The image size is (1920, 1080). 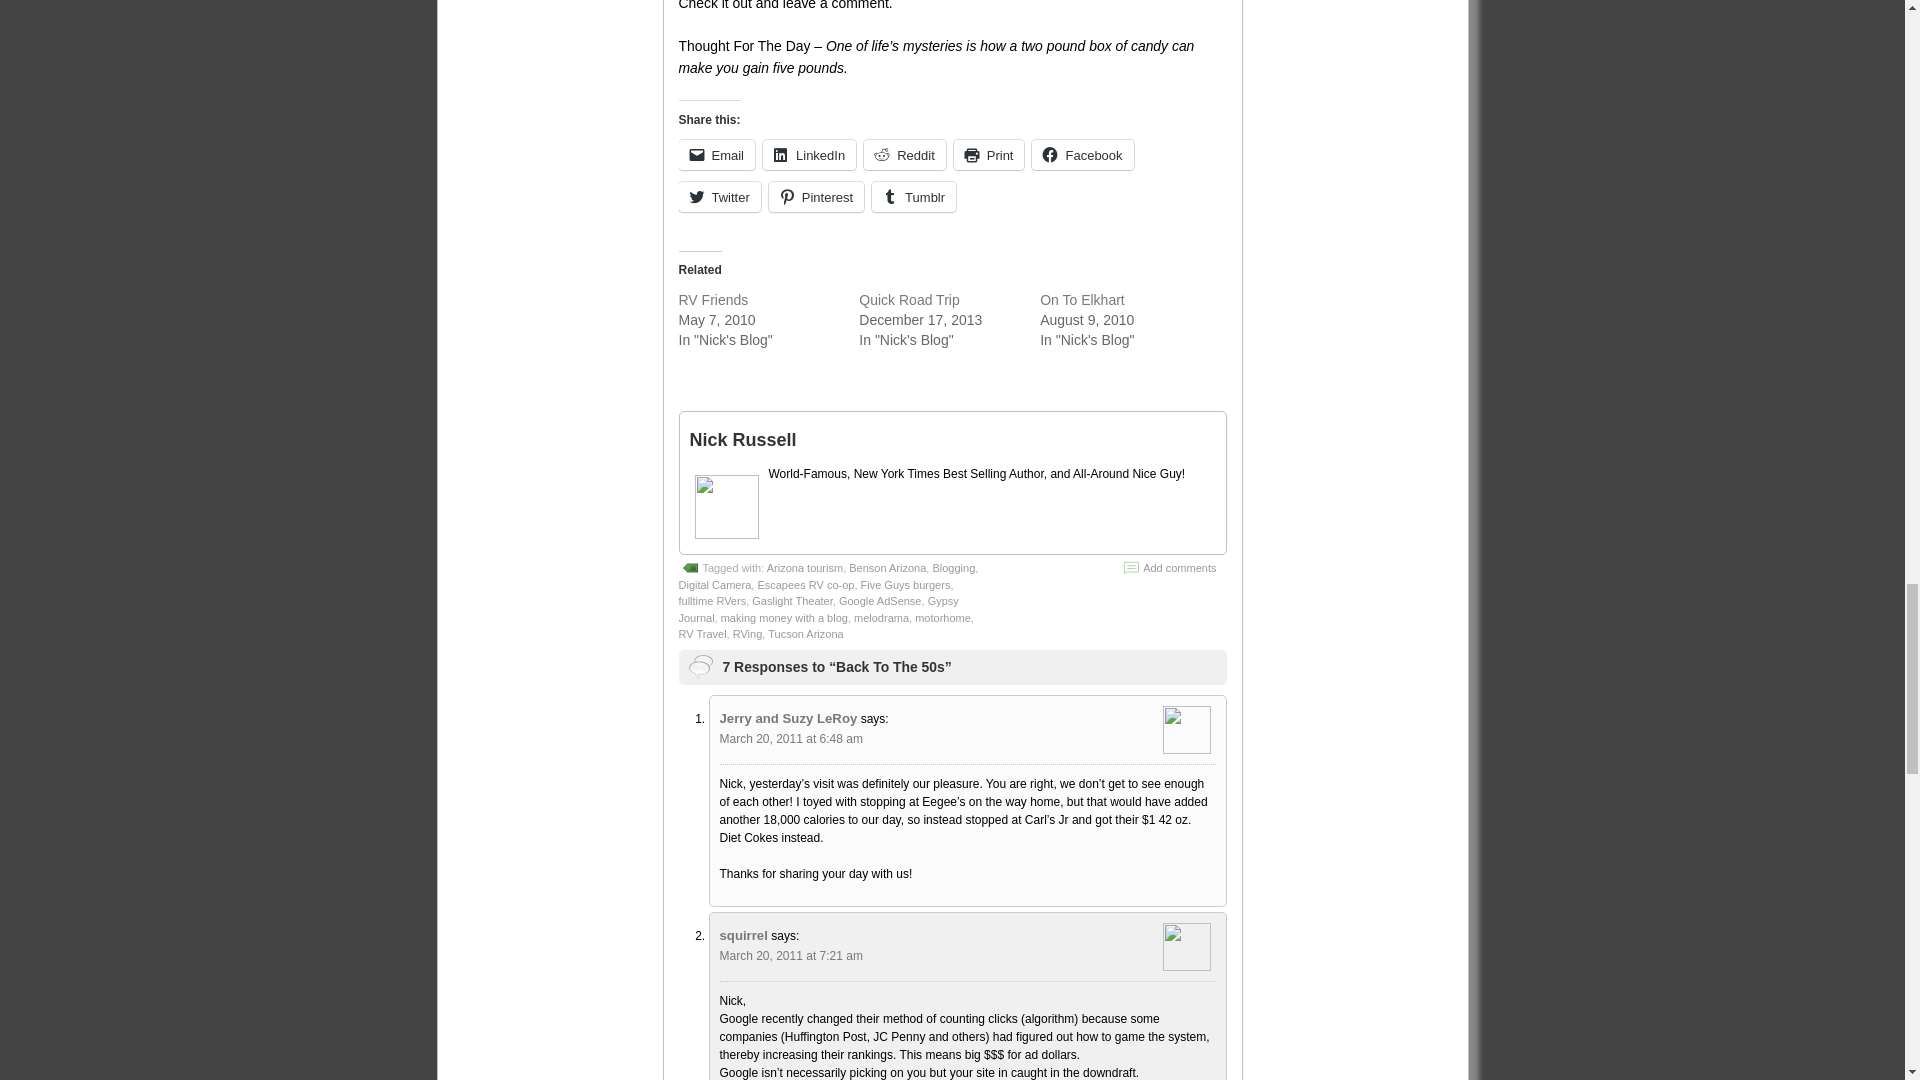 What do you see at coordinates (1082, 154) in the screenshot?
I see `Click to share on Facebook` at bounding box center [1082, 154].